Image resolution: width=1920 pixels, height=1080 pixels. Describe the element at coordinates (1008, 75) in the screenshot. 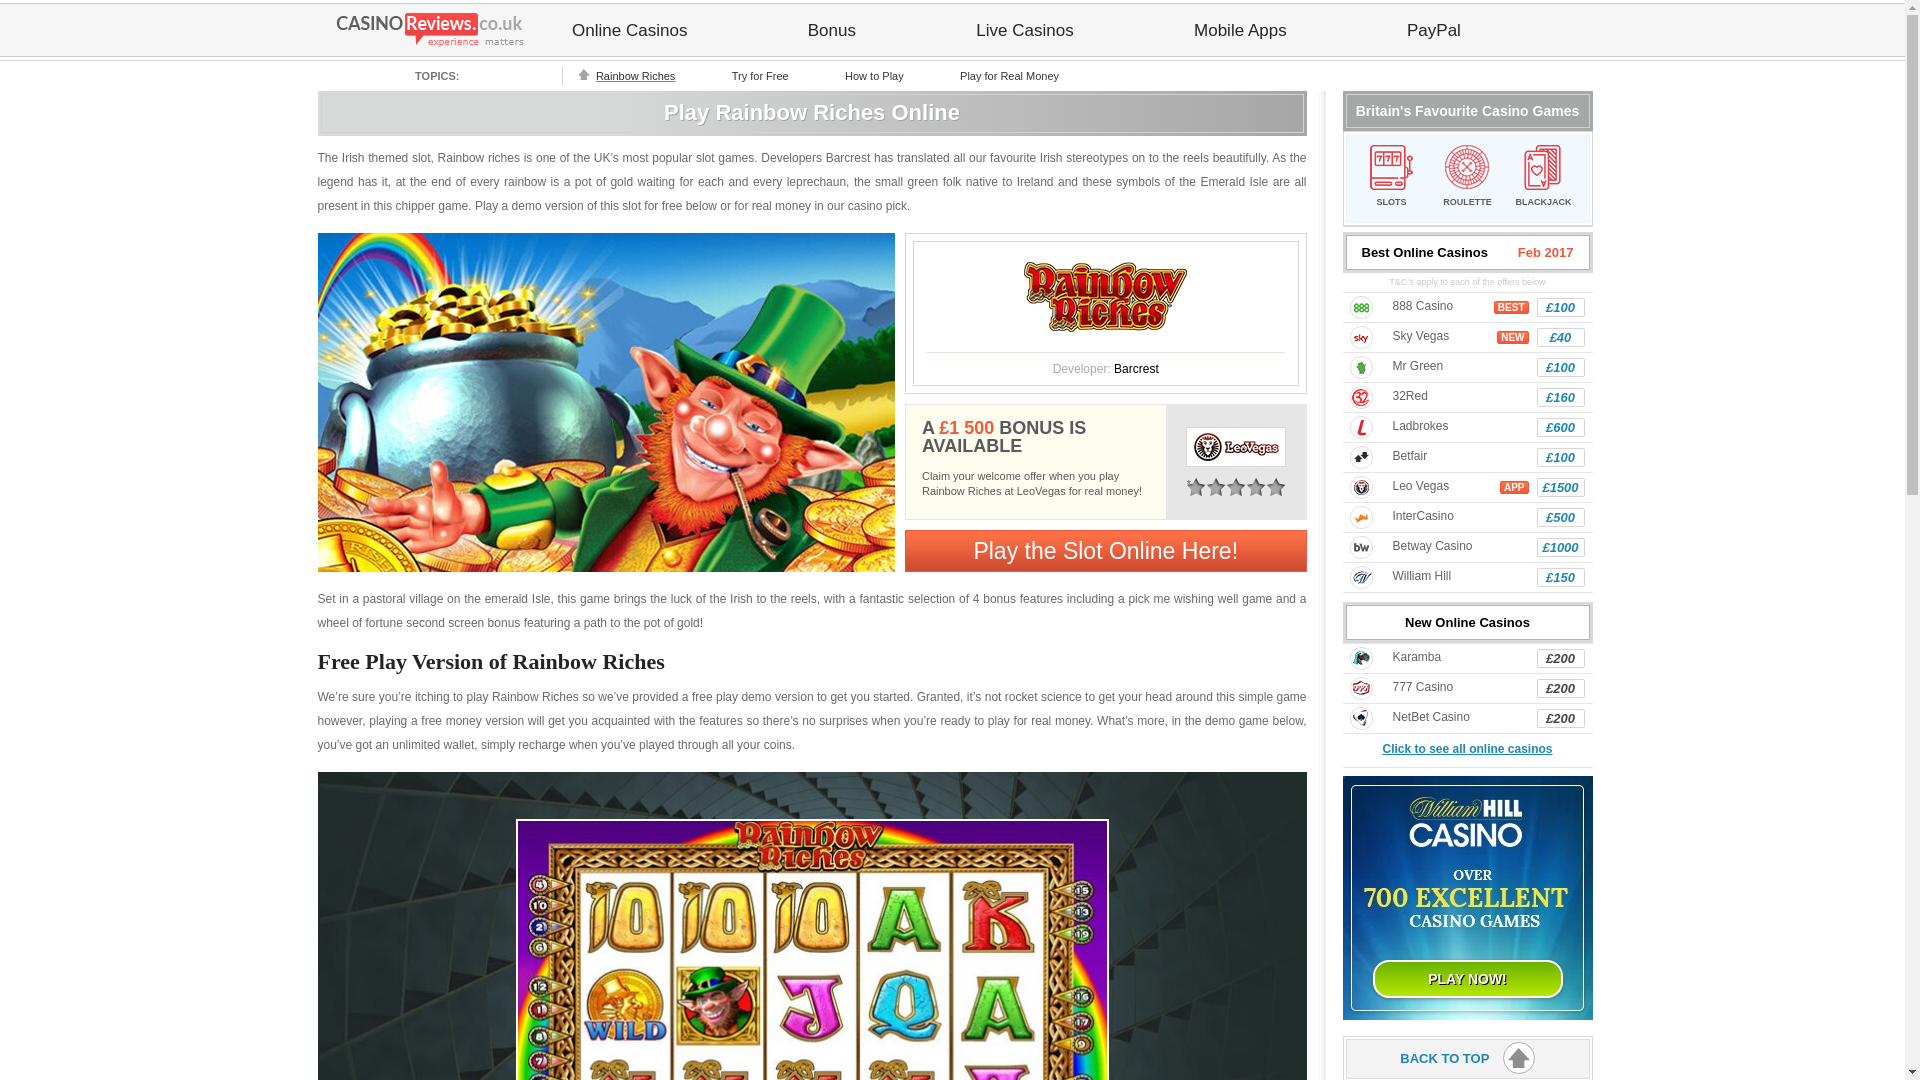

I see `Play for Real Money` at that location.